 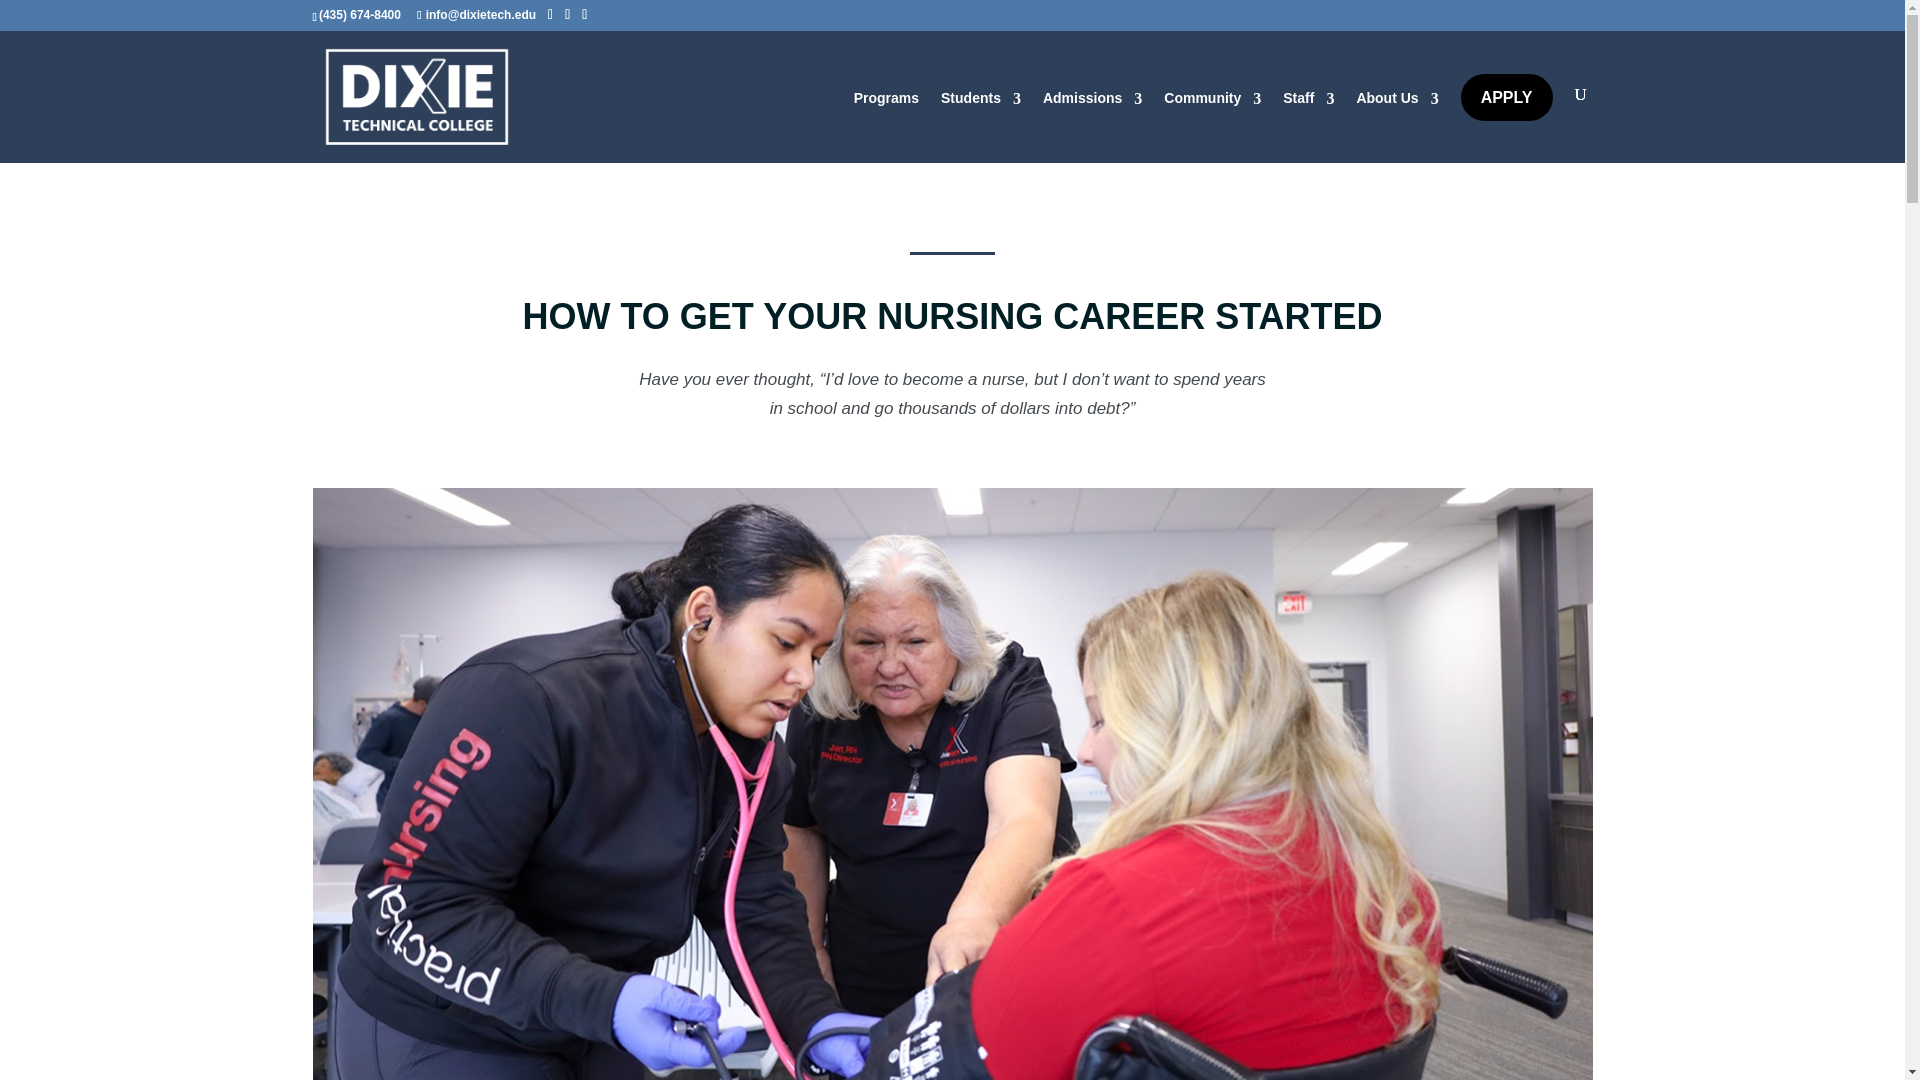 I want to click on Admissions, so click(x=1092, y=102).